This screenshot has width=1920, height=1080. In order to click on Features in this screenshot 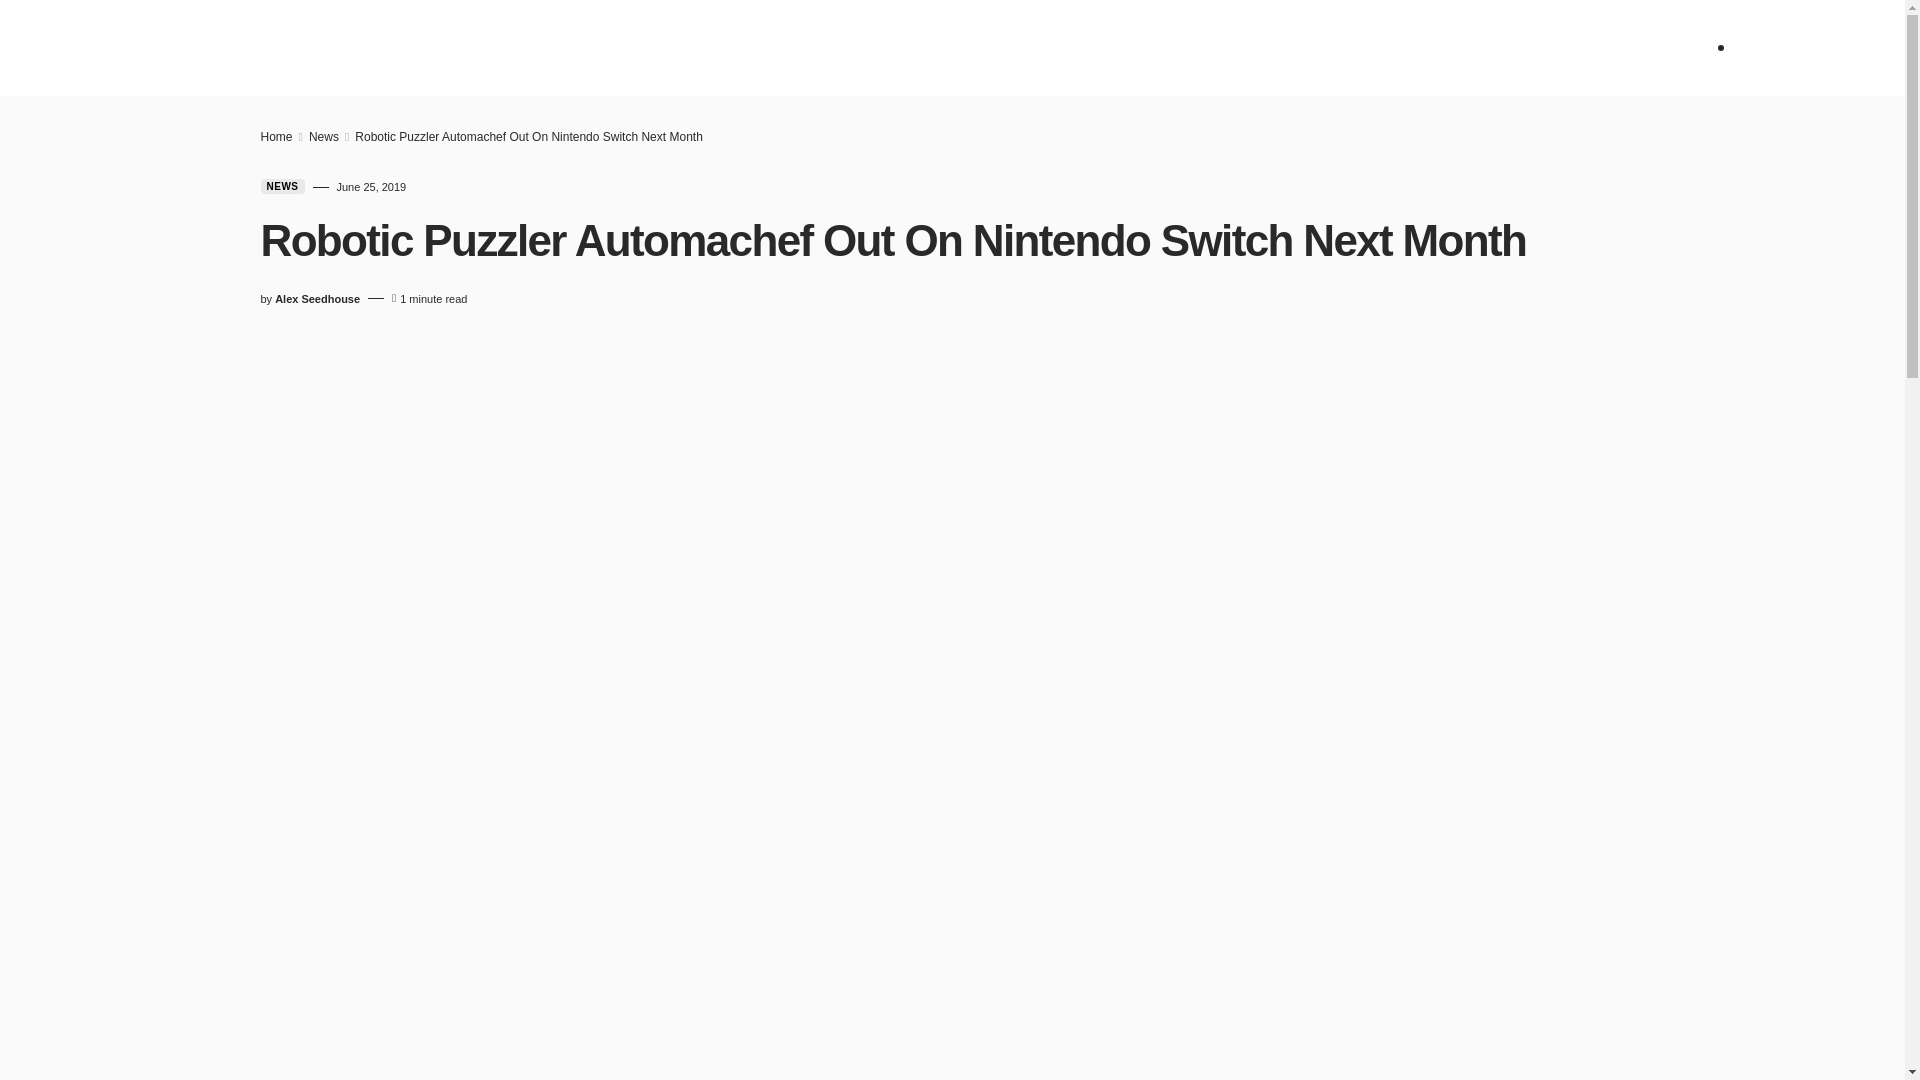, I will do `click(874, 48)`.